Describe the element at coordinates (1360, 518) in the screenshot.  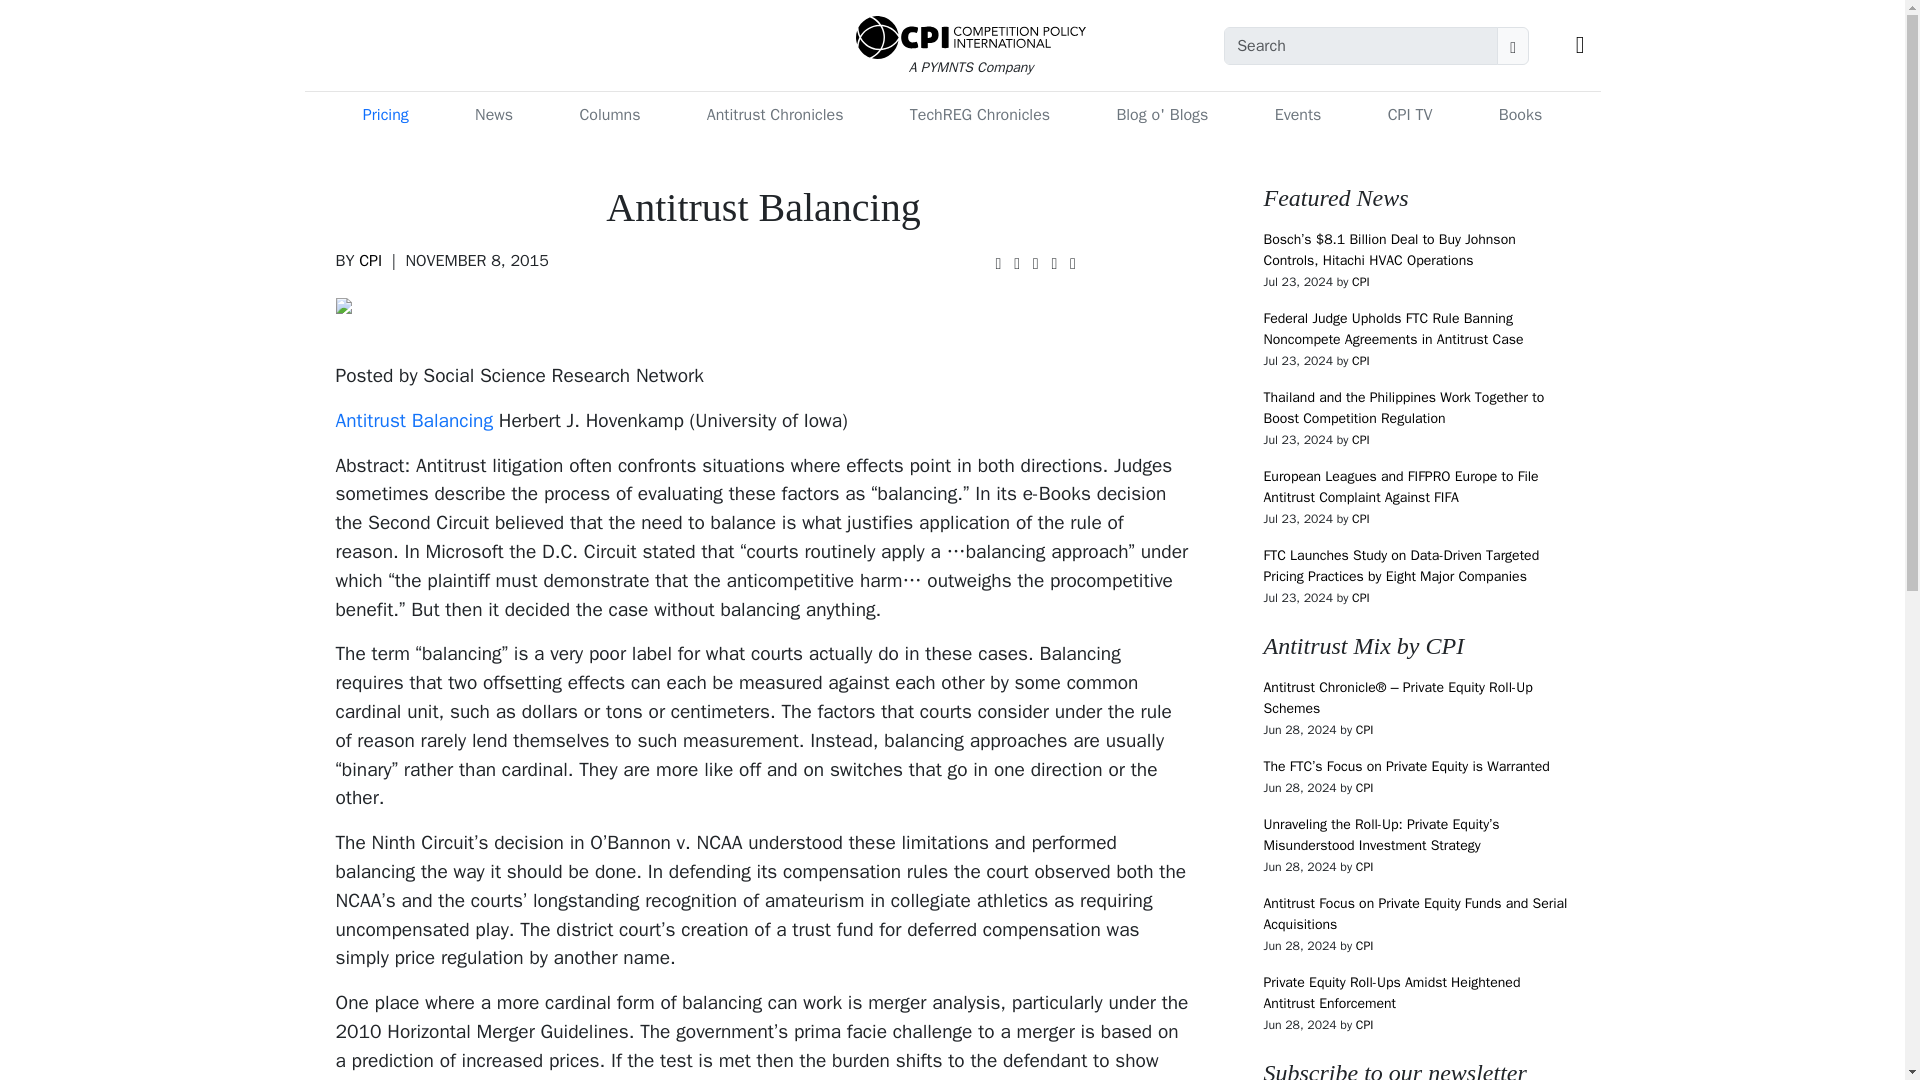
I see `CPI` at that location.